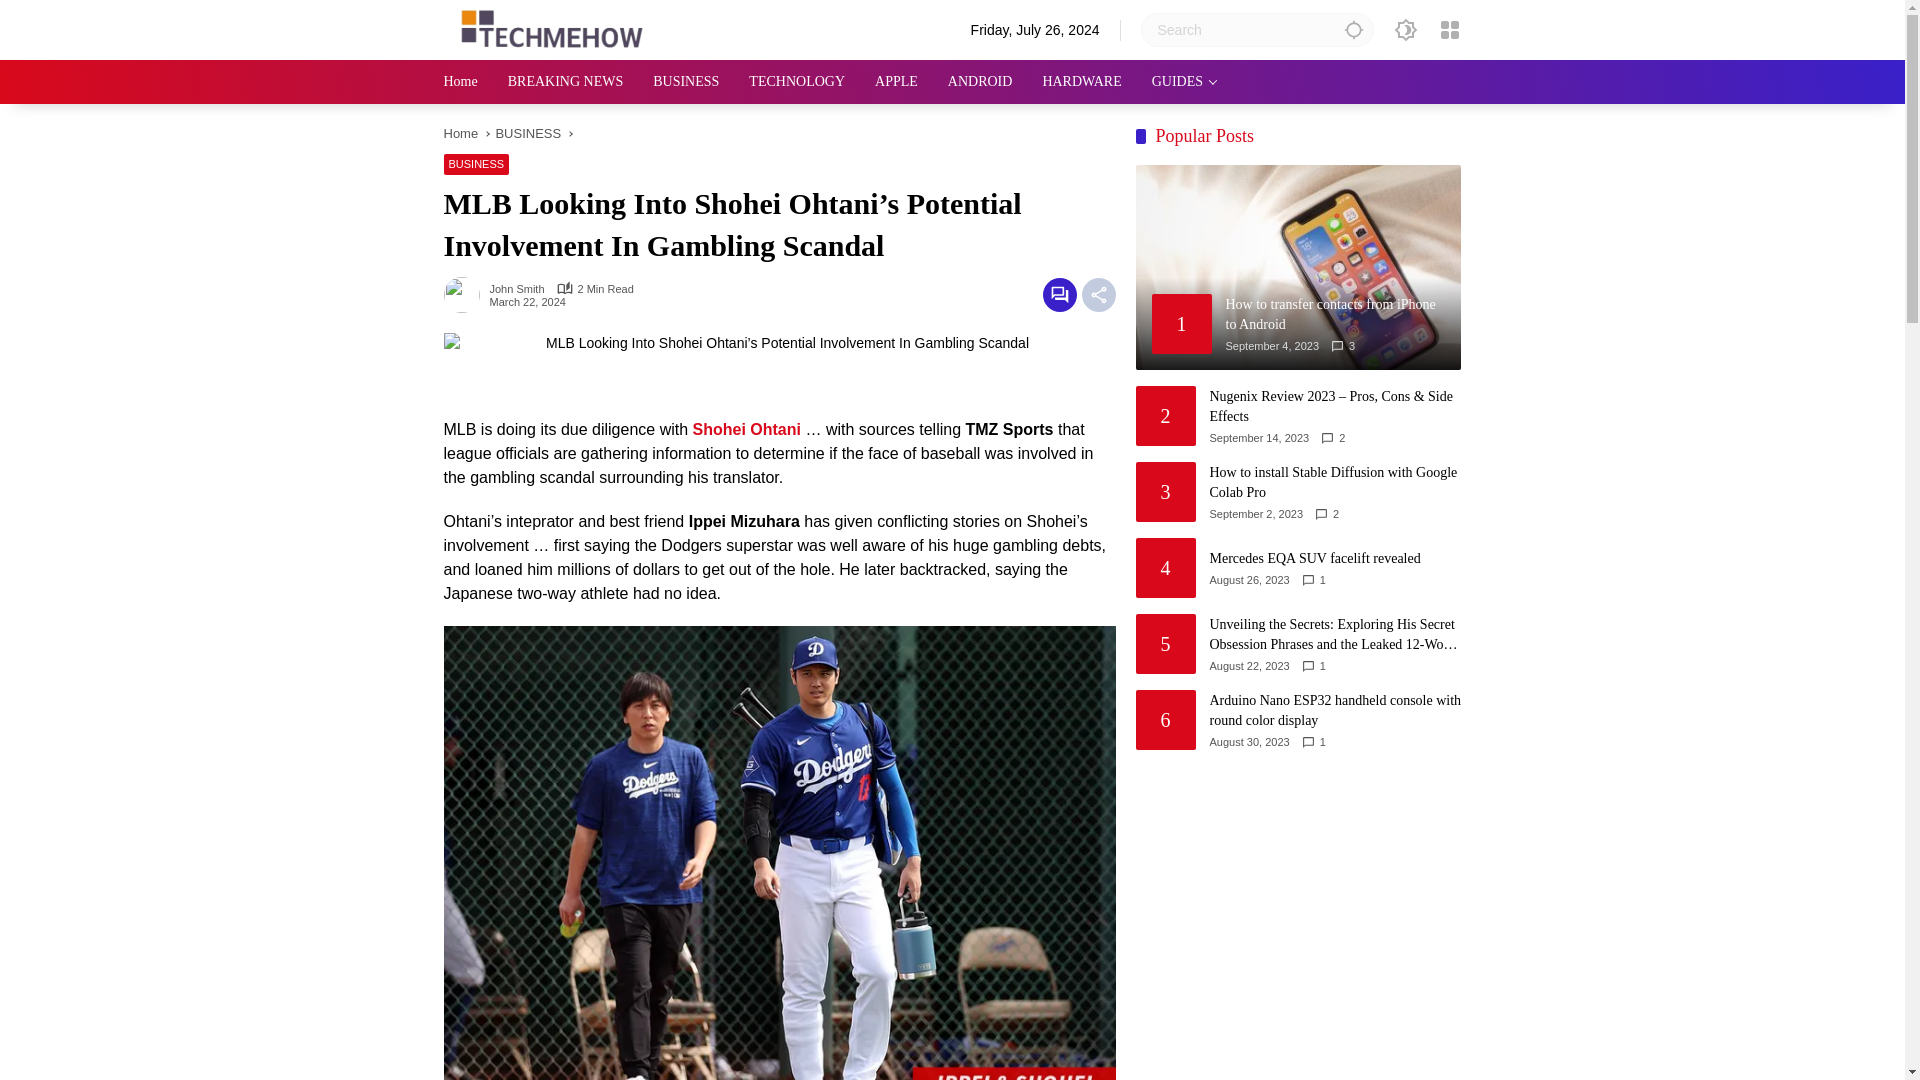 The height and width of the screenshot is (1080, 1920). What do you see at coordinates (980, 82) in the screenshot?
I see `ANDROID` at bounding box center [980, 82].